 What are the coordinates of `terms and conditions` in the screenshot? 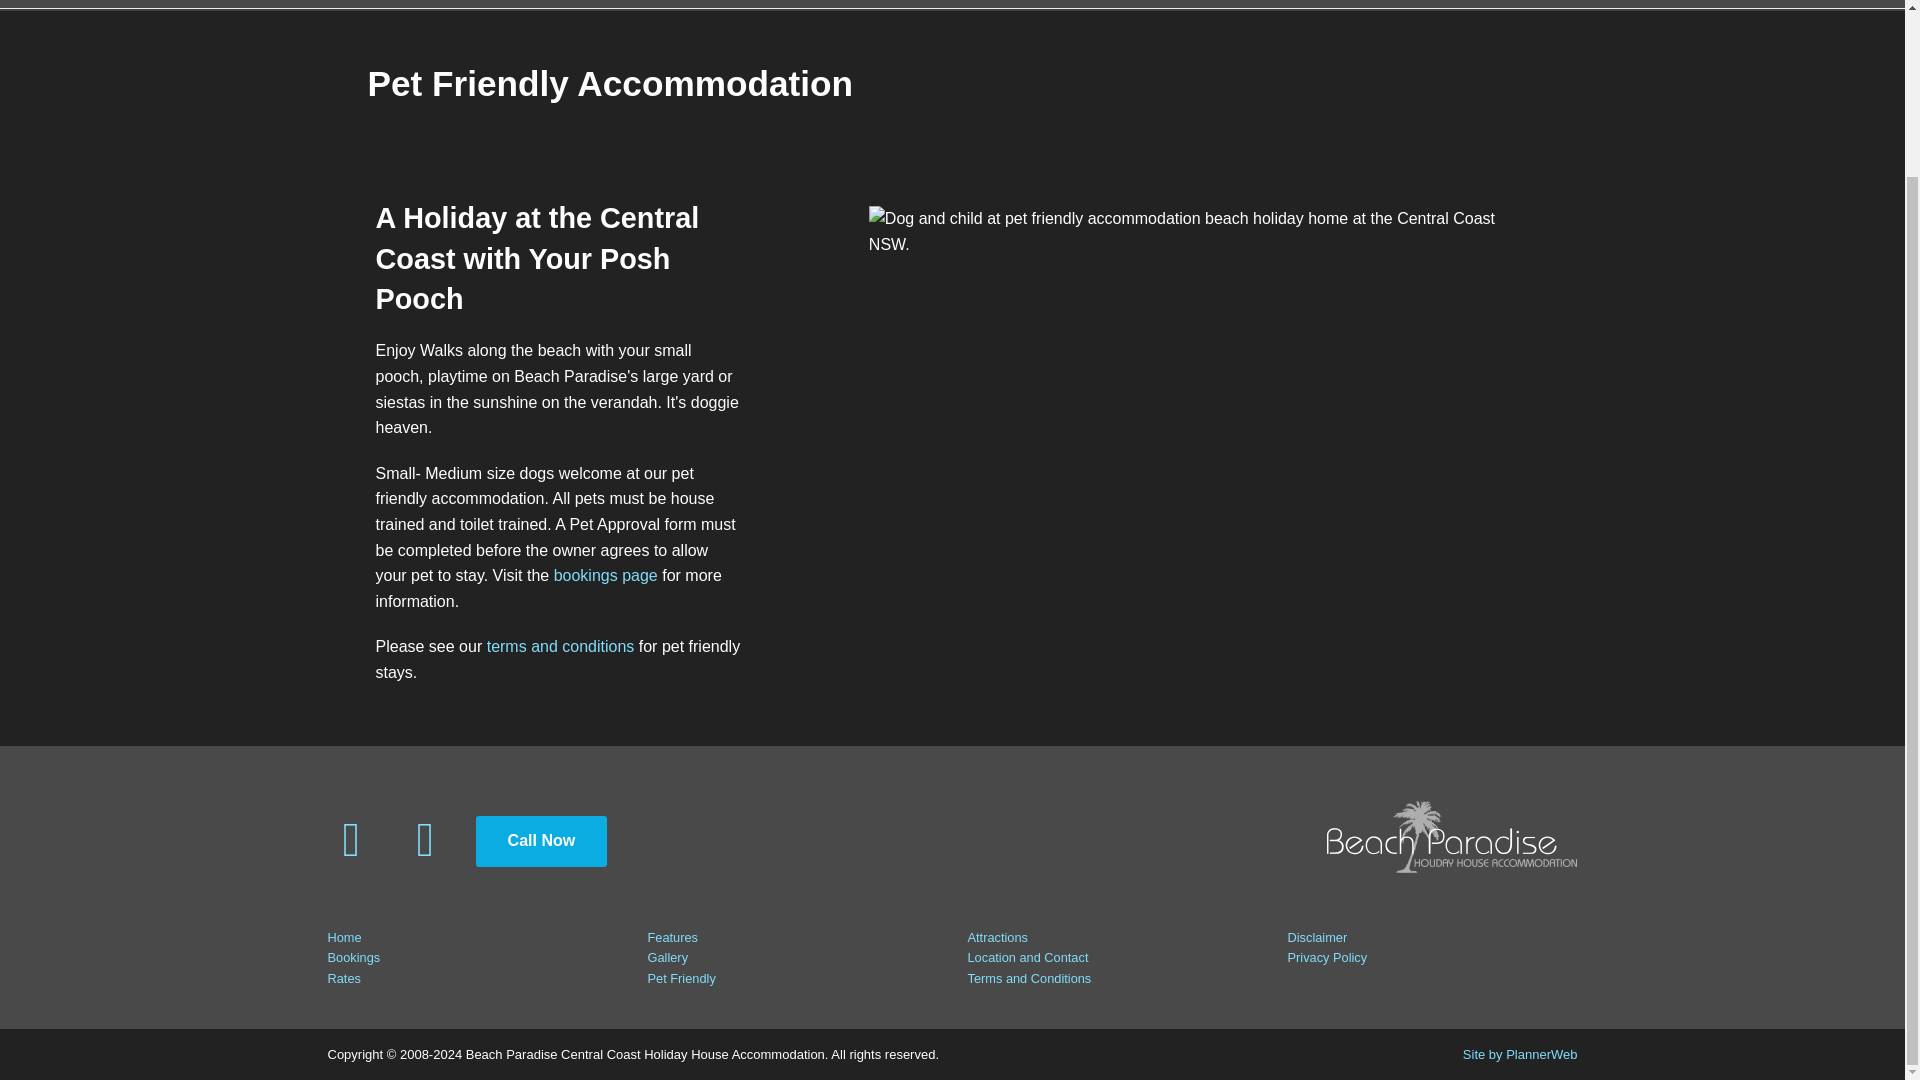 It's located at (561, 646).